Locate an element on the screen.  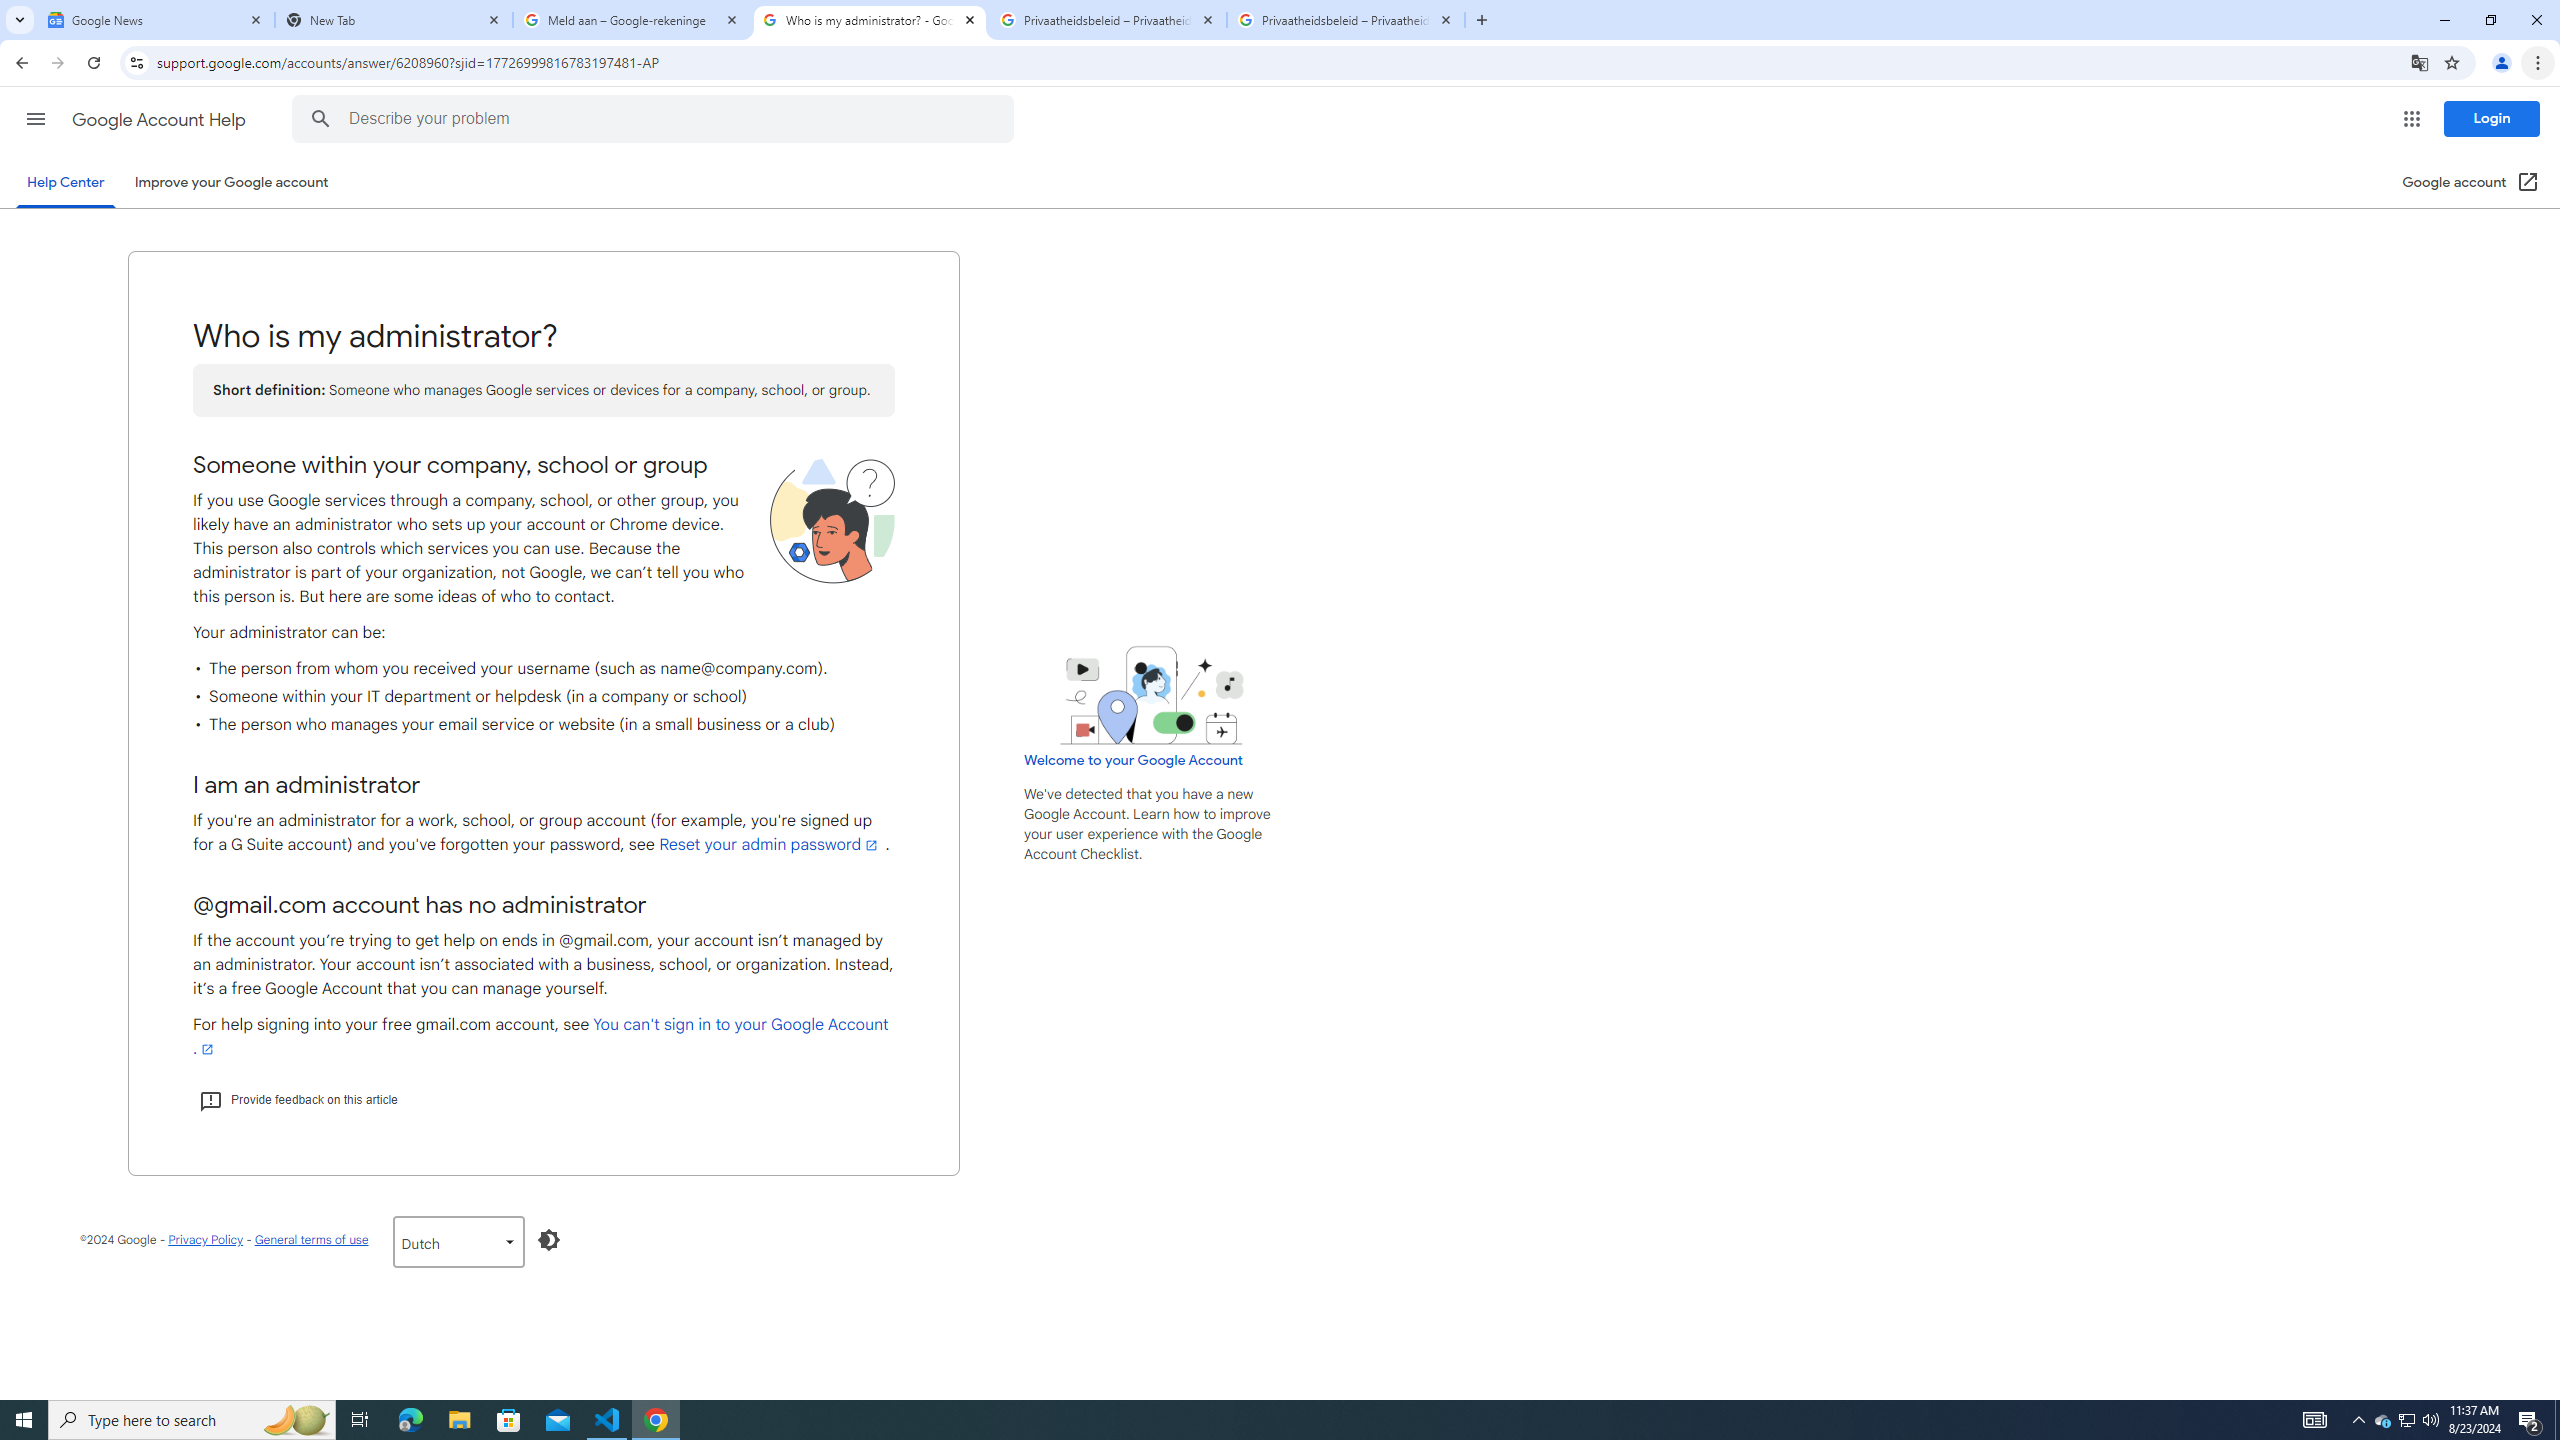
Google Account Help is located at coordinates (160, 120).